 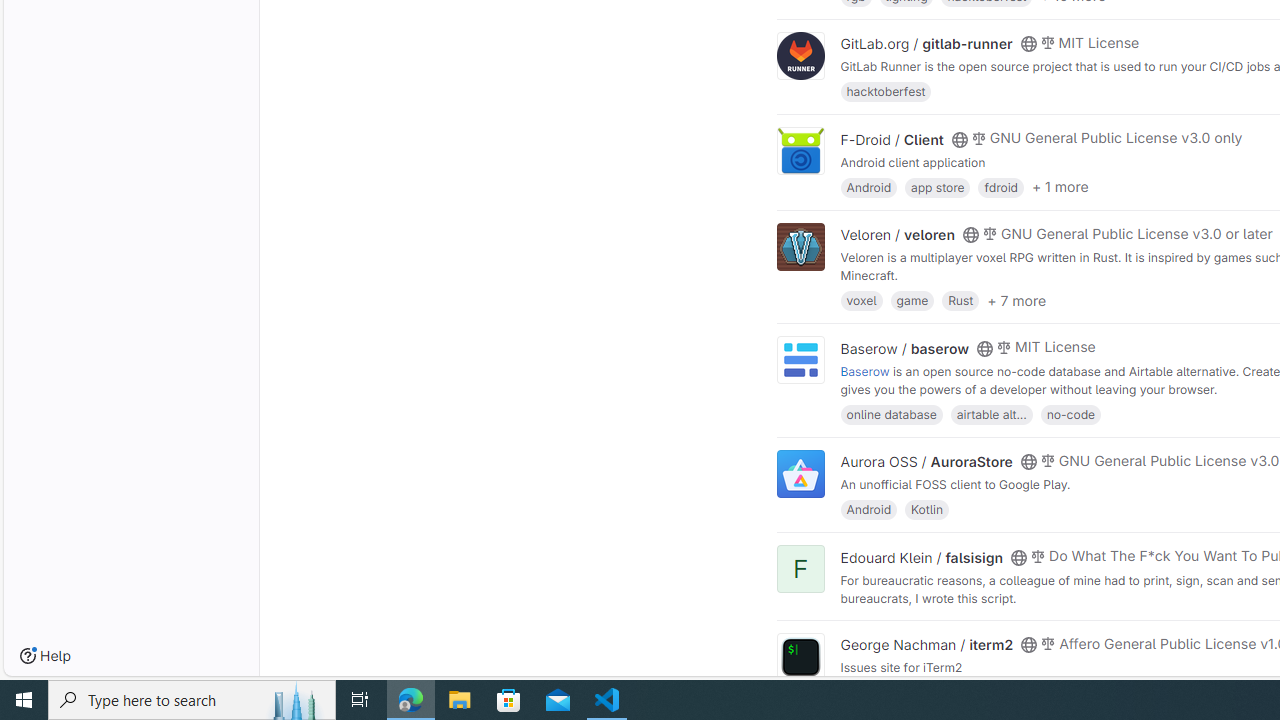 I want to click on app store, so click(x=938, y=186).